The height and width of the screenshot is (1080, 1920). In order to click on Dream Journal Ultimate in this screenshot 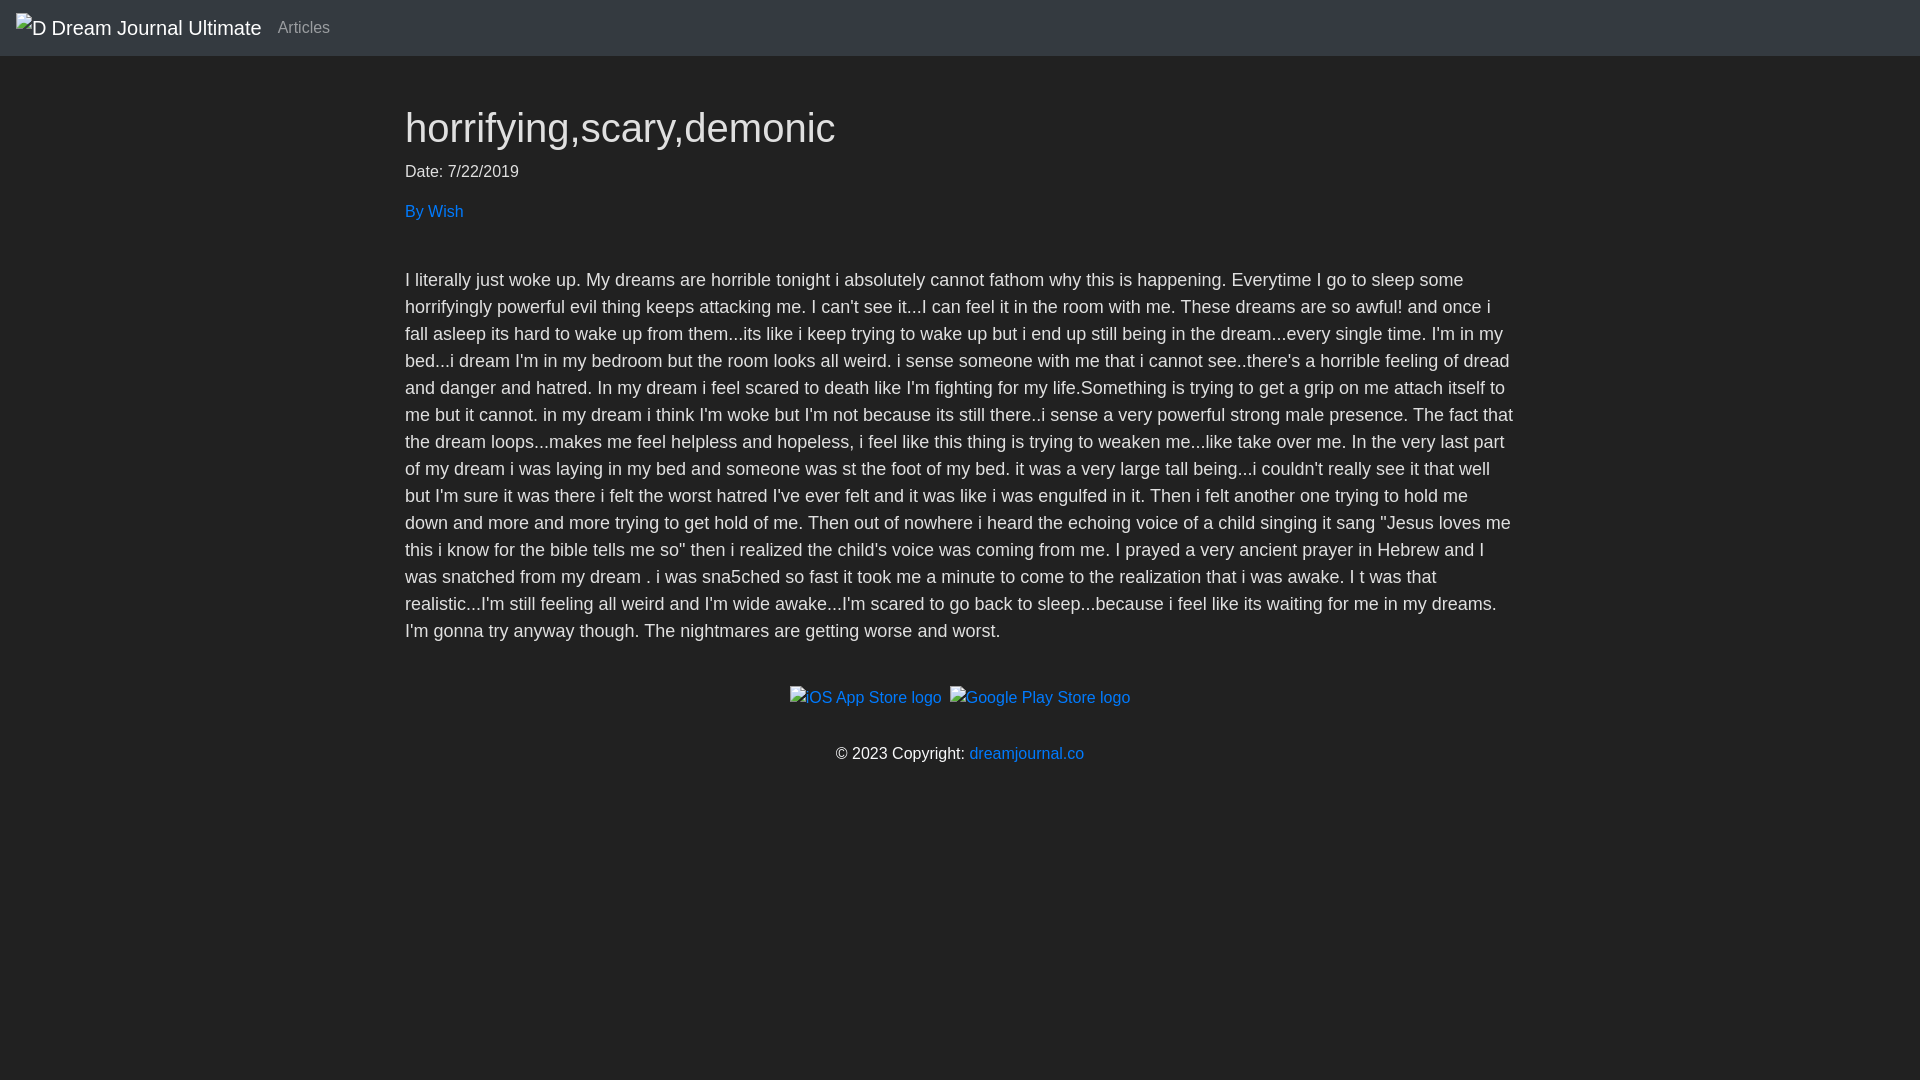, I will do `click(138, 27)`.